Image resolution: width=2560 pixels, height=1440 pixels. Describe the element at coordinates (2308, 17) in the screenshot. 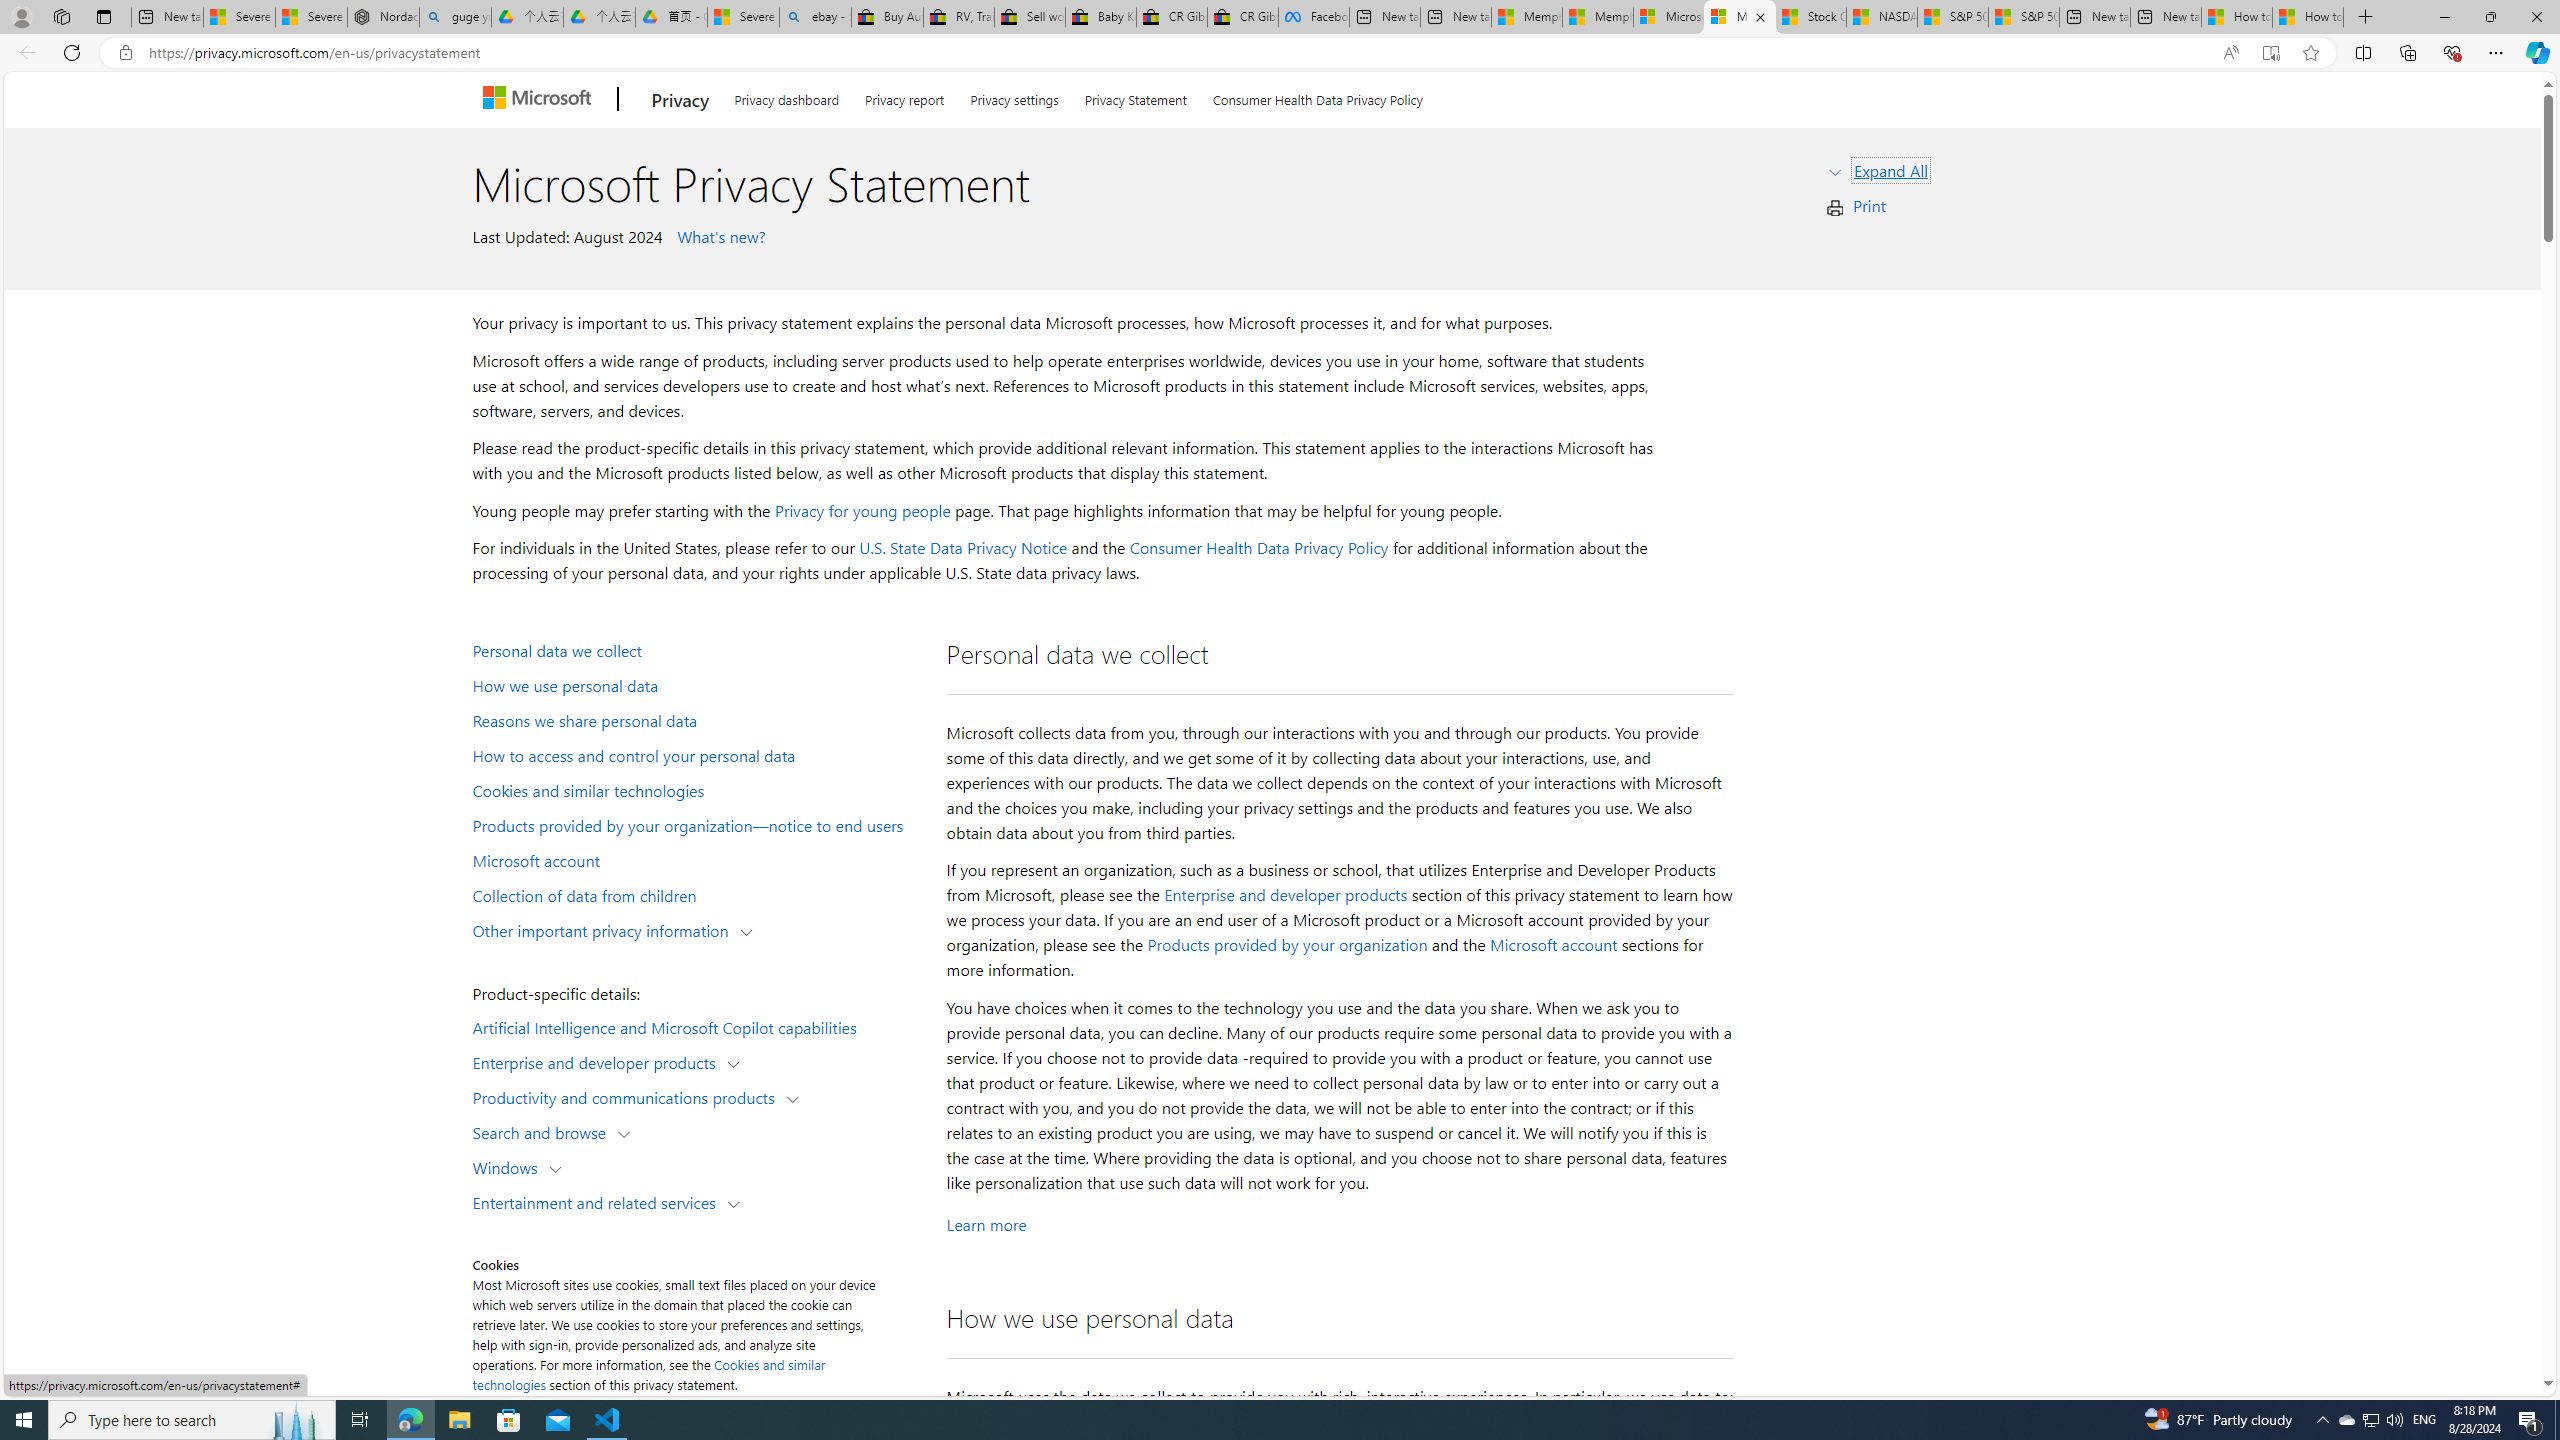

I see `How to Use a Monitor With Your Closed Laptop` at that location.